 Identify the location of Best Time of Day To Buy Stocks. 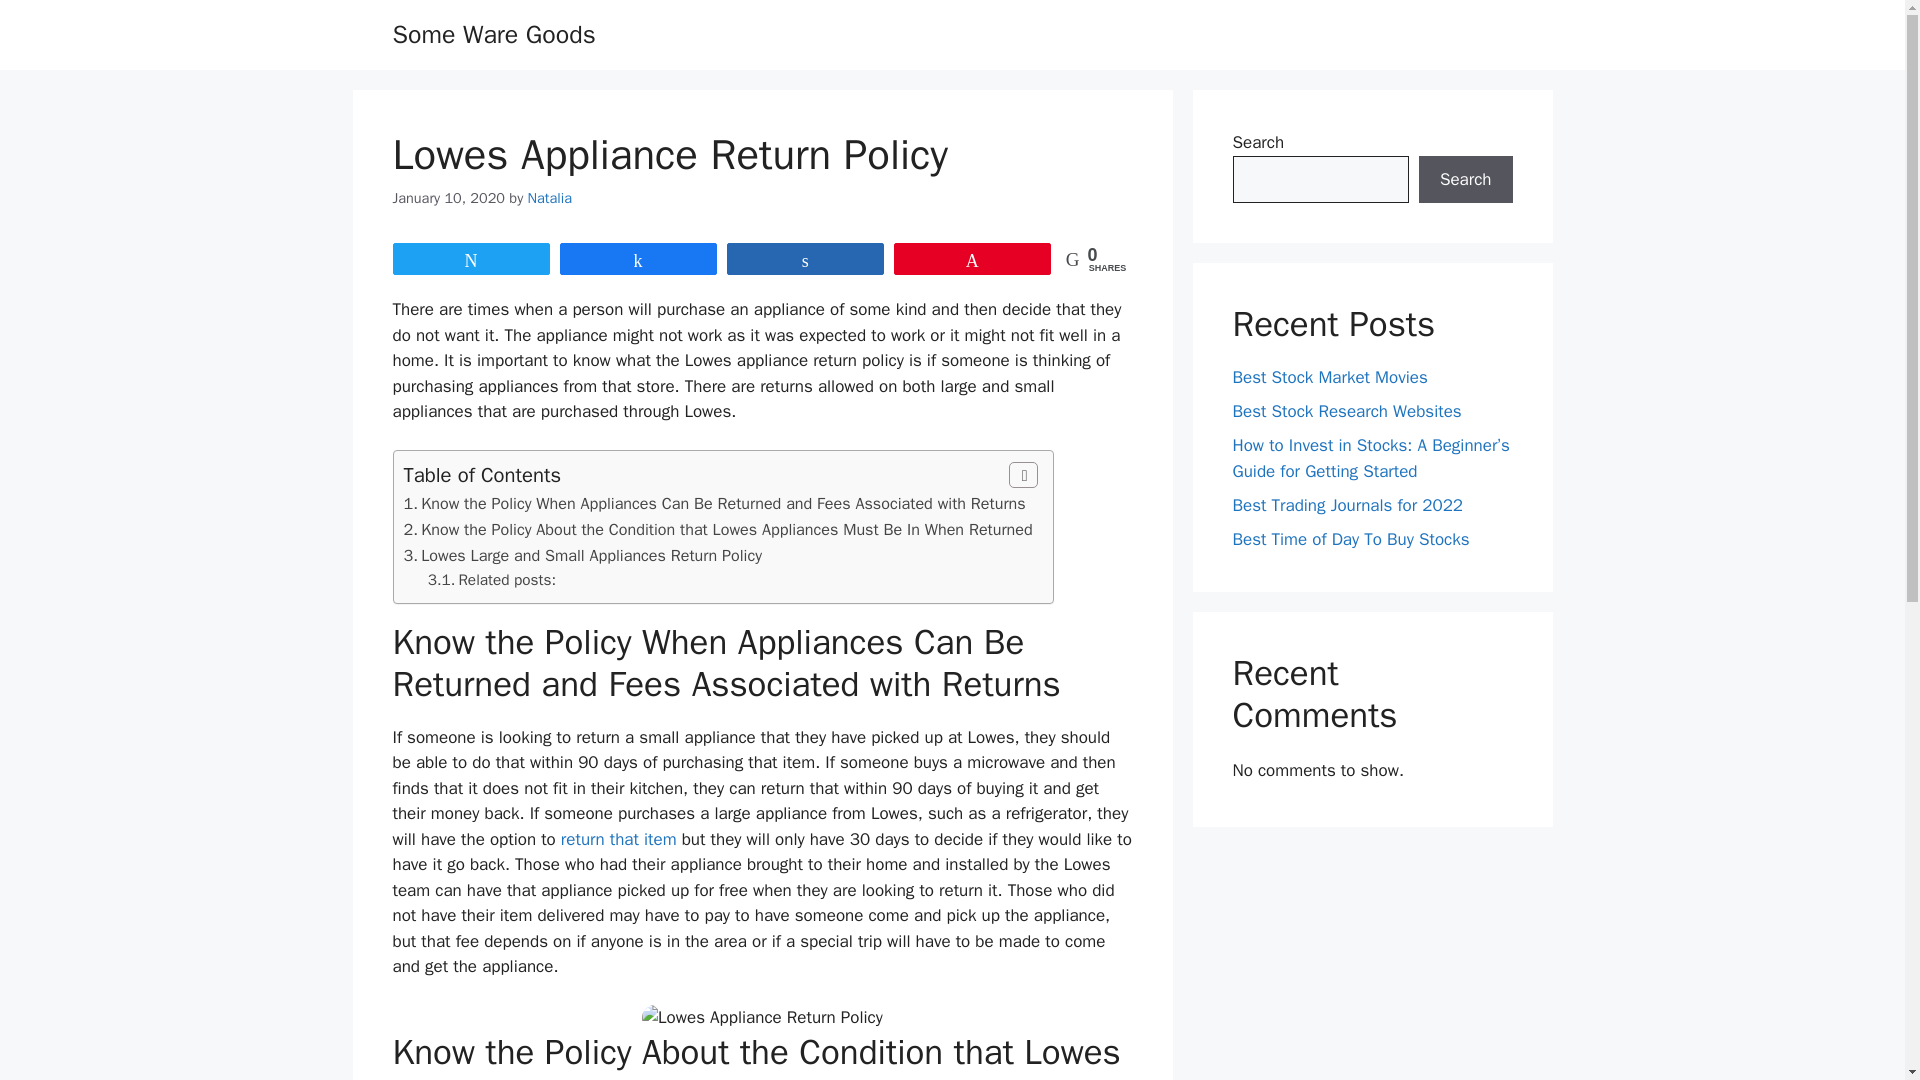
(1350, 538).